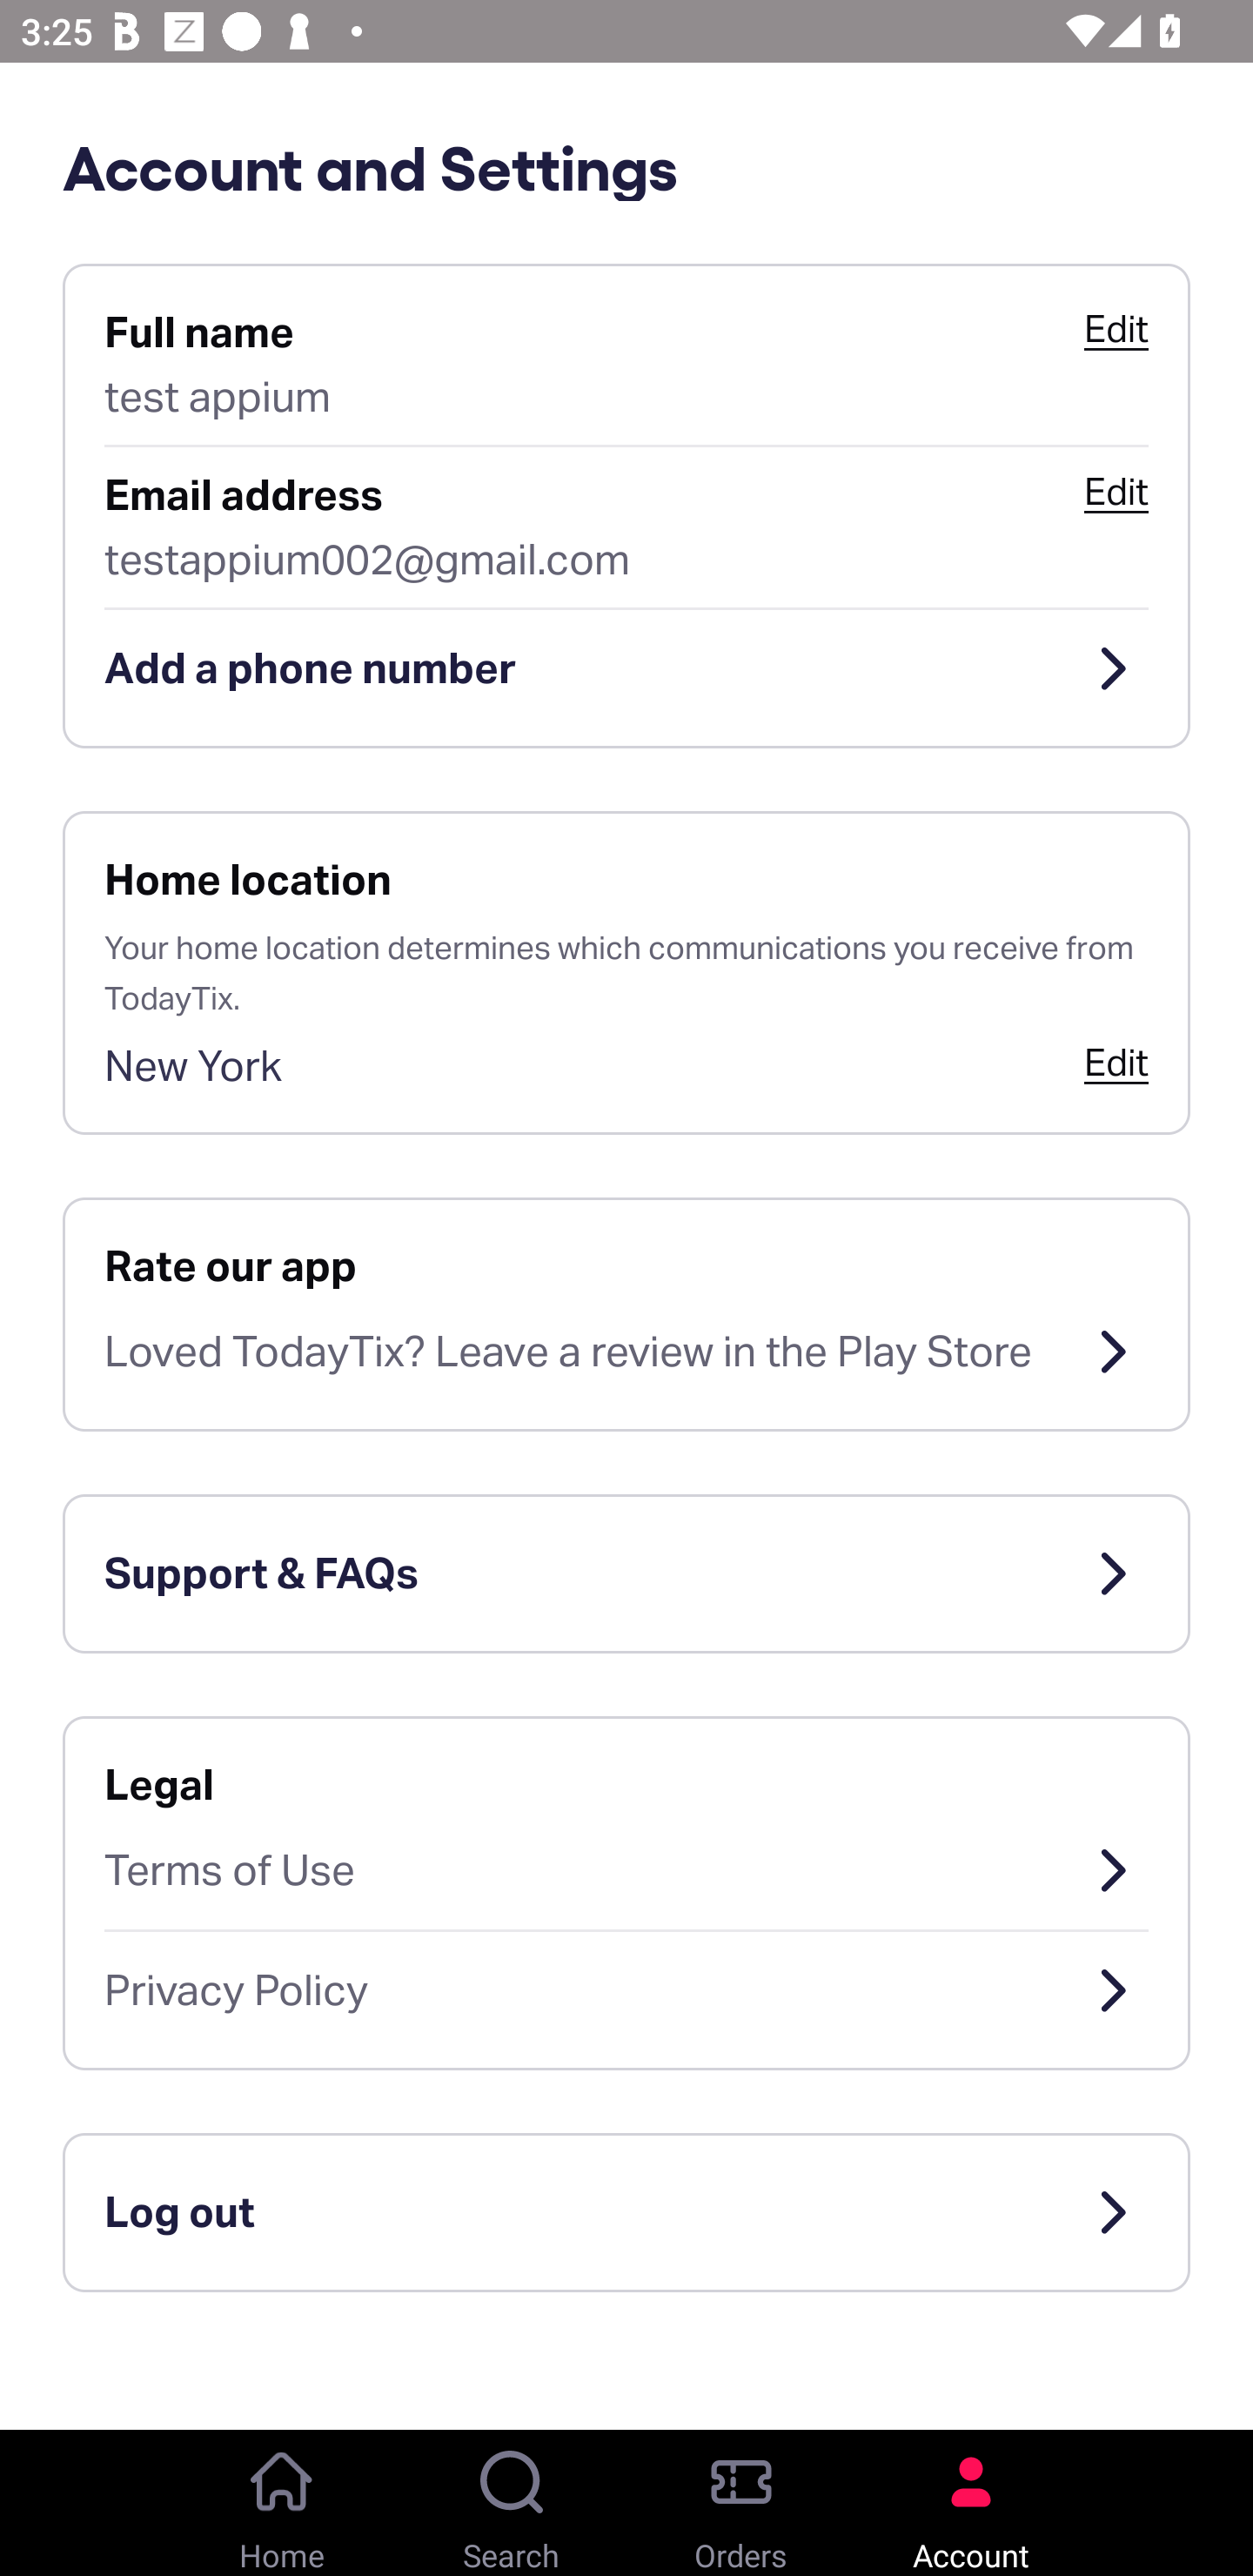  I want to click on Edit, so click(1116, 329).